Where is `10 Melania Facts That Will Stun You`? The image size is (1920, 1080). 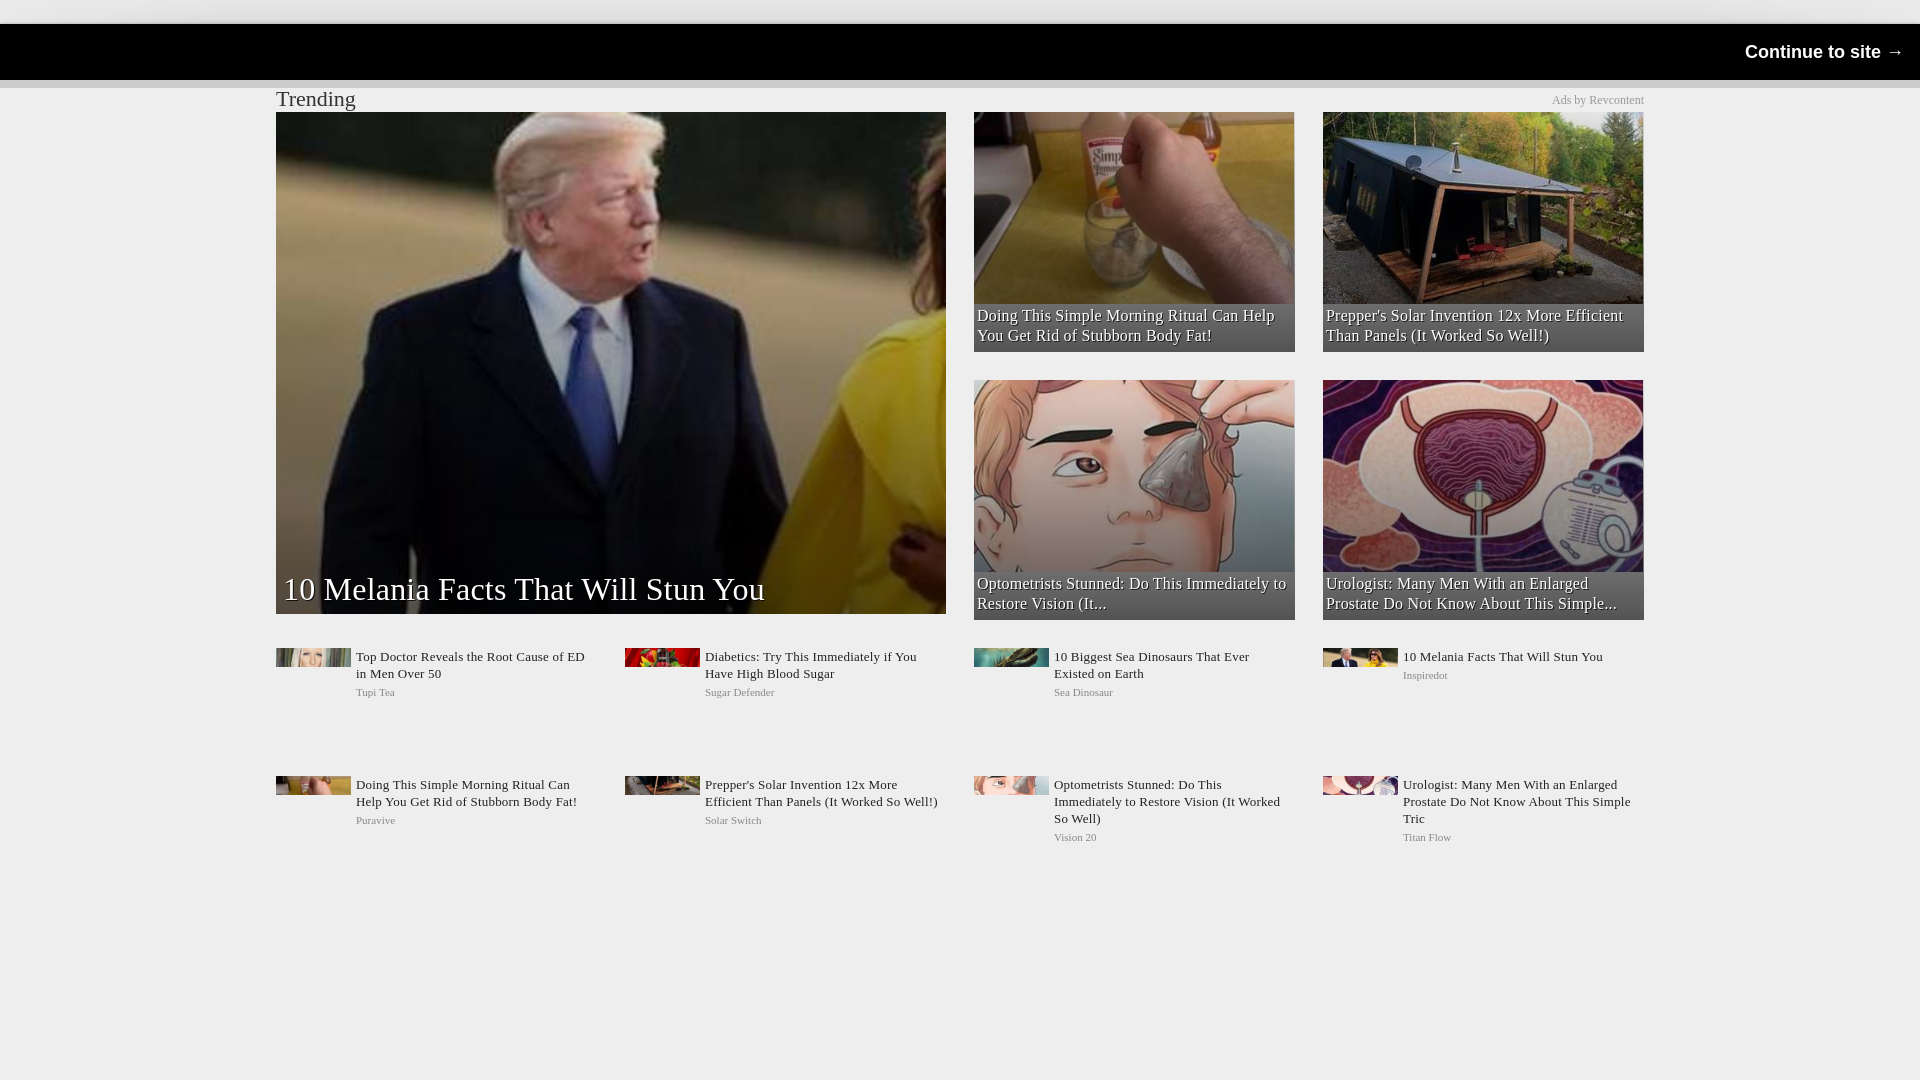 10 Melania Facts That Will Stun You is located at coordinates (1482, 674).